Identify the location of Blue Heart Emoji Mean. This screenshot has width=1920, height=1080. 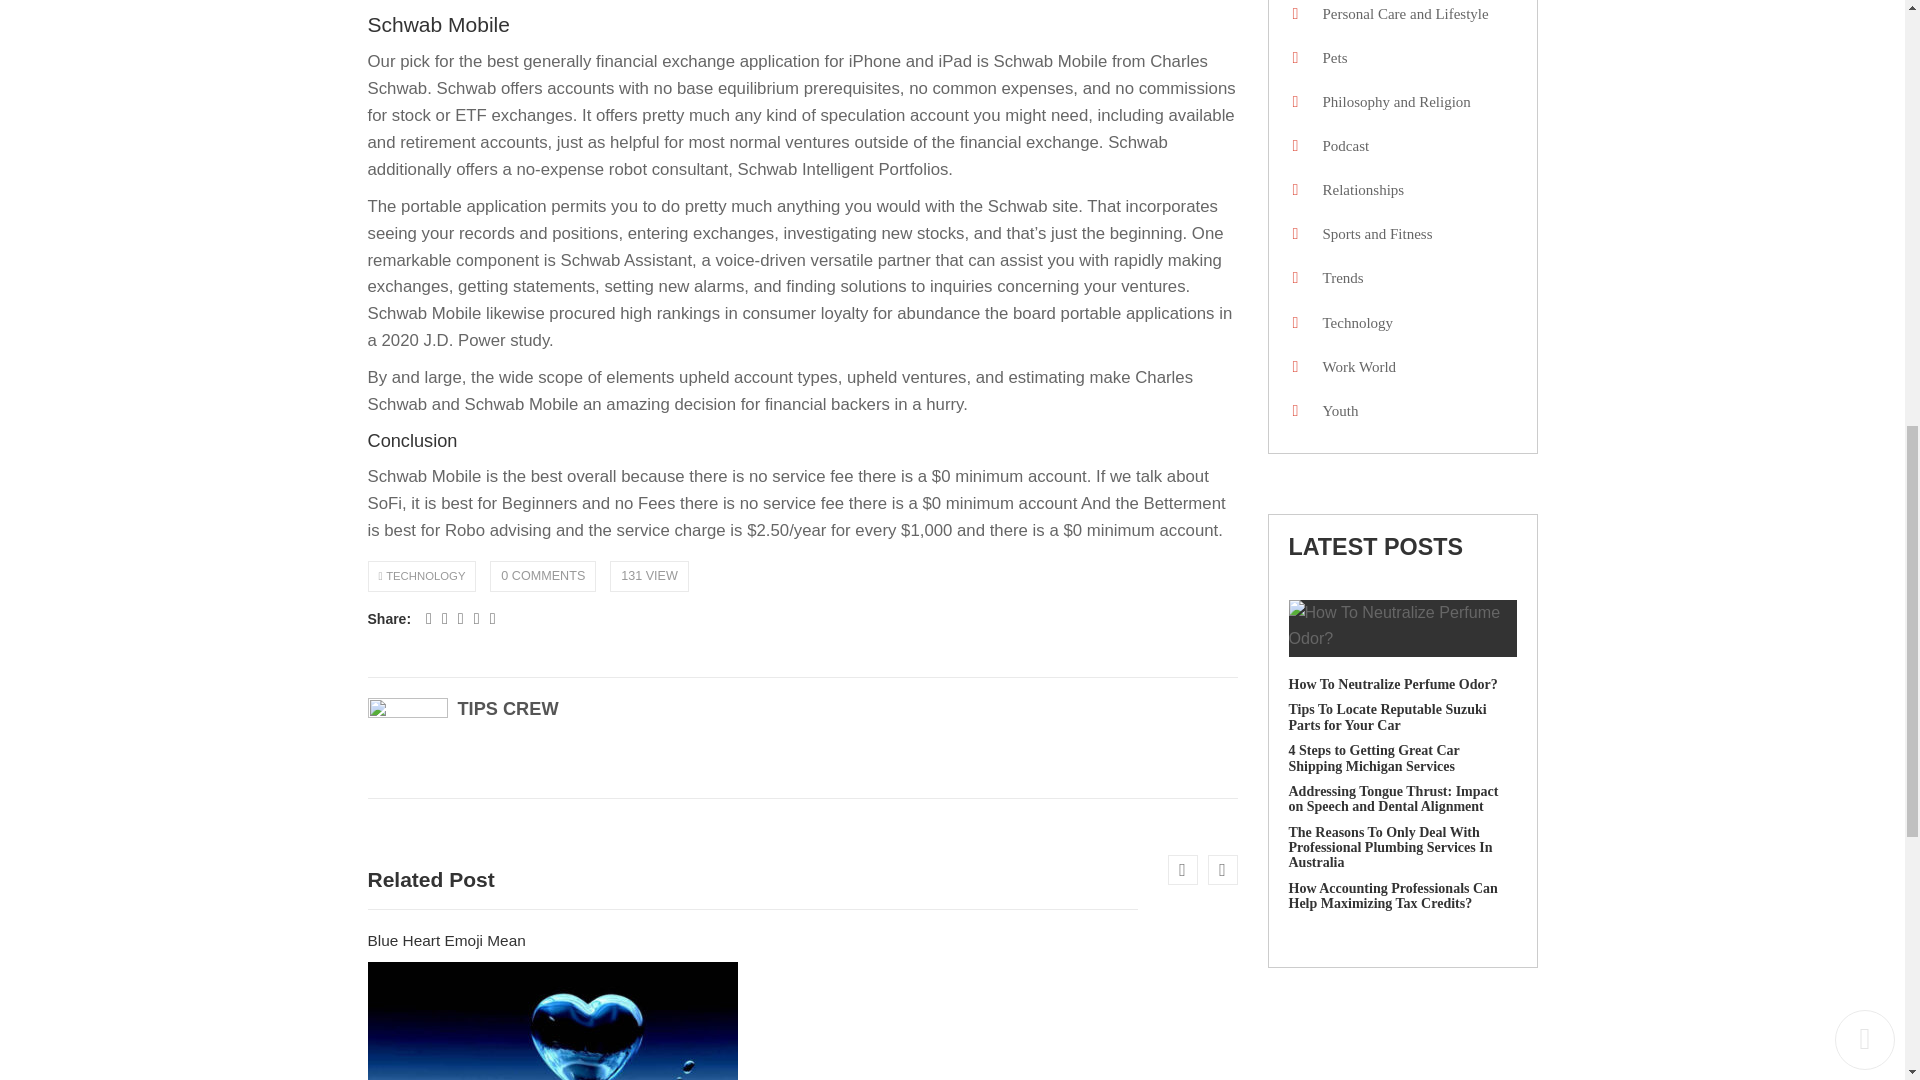
(447, 940).